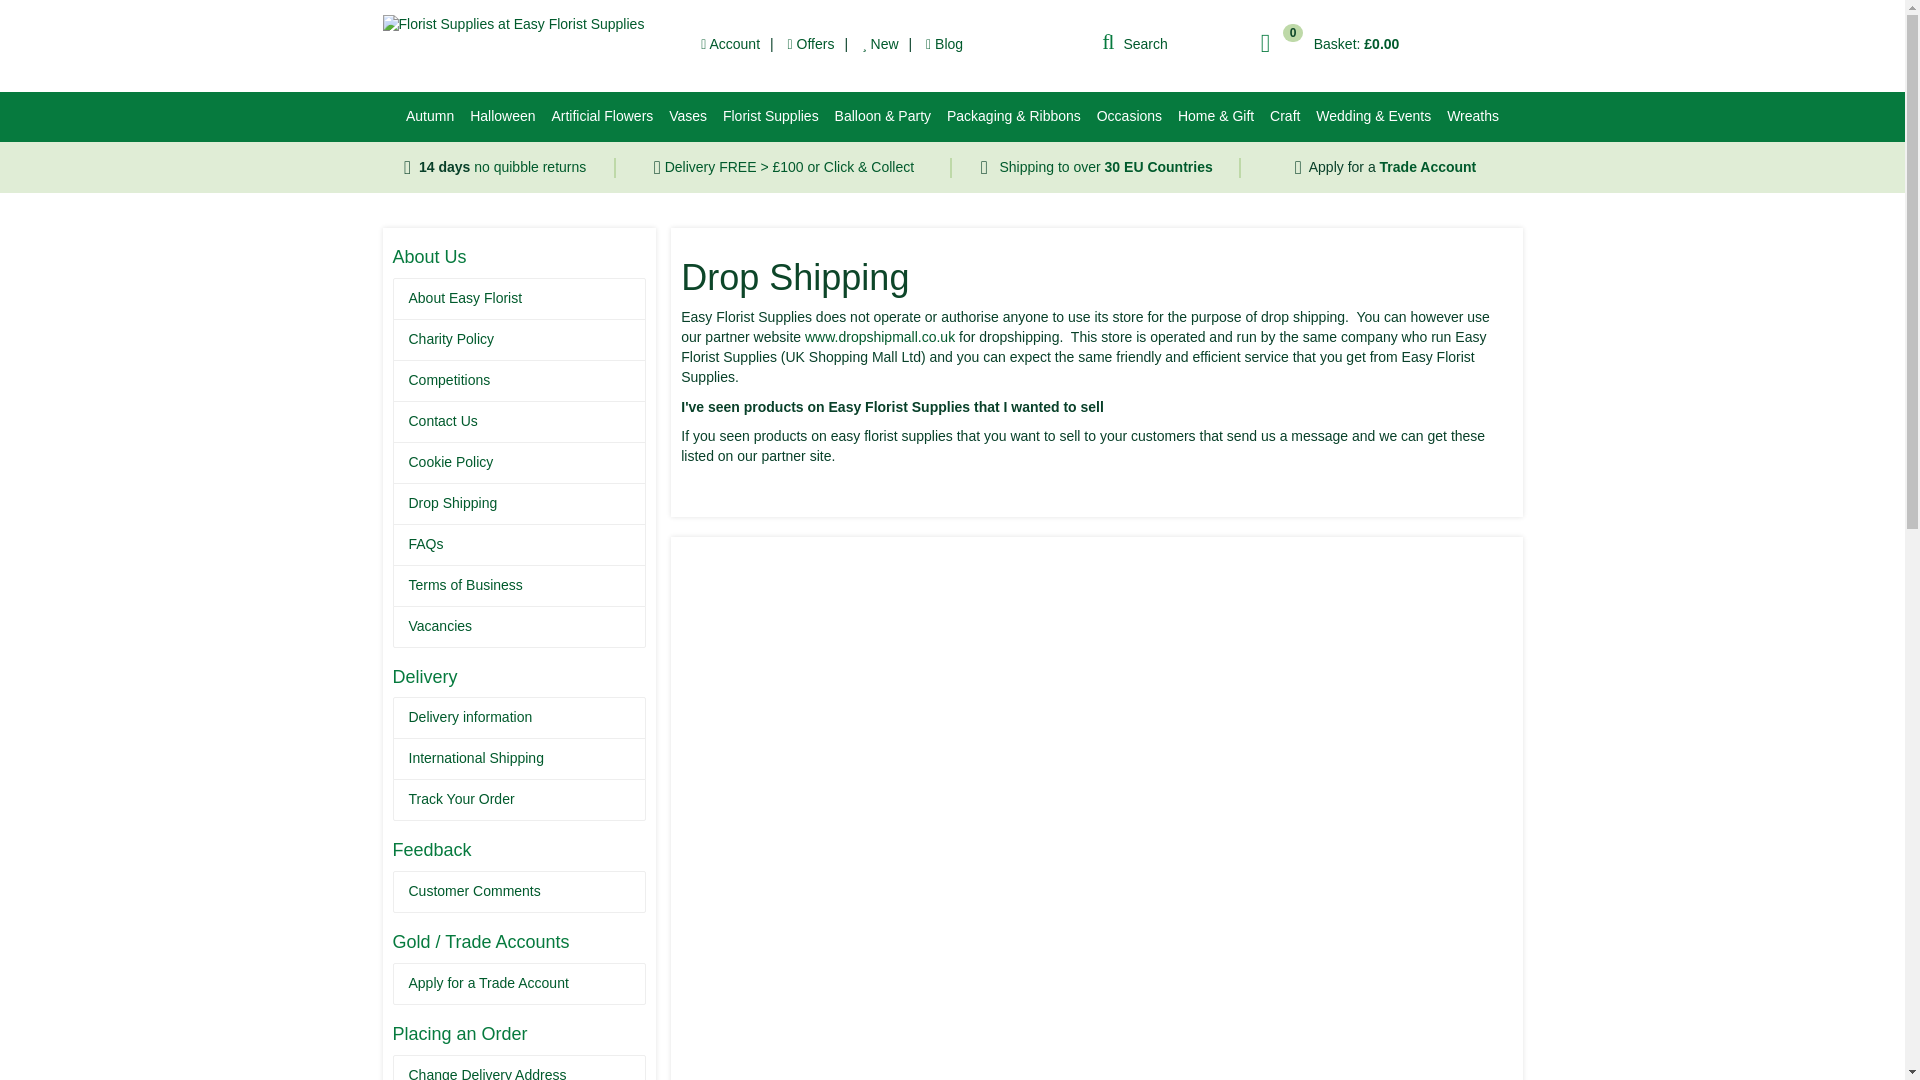  Describe the element at coordinates (502, 116) in the screenshot. I see `Halloween` at that location.